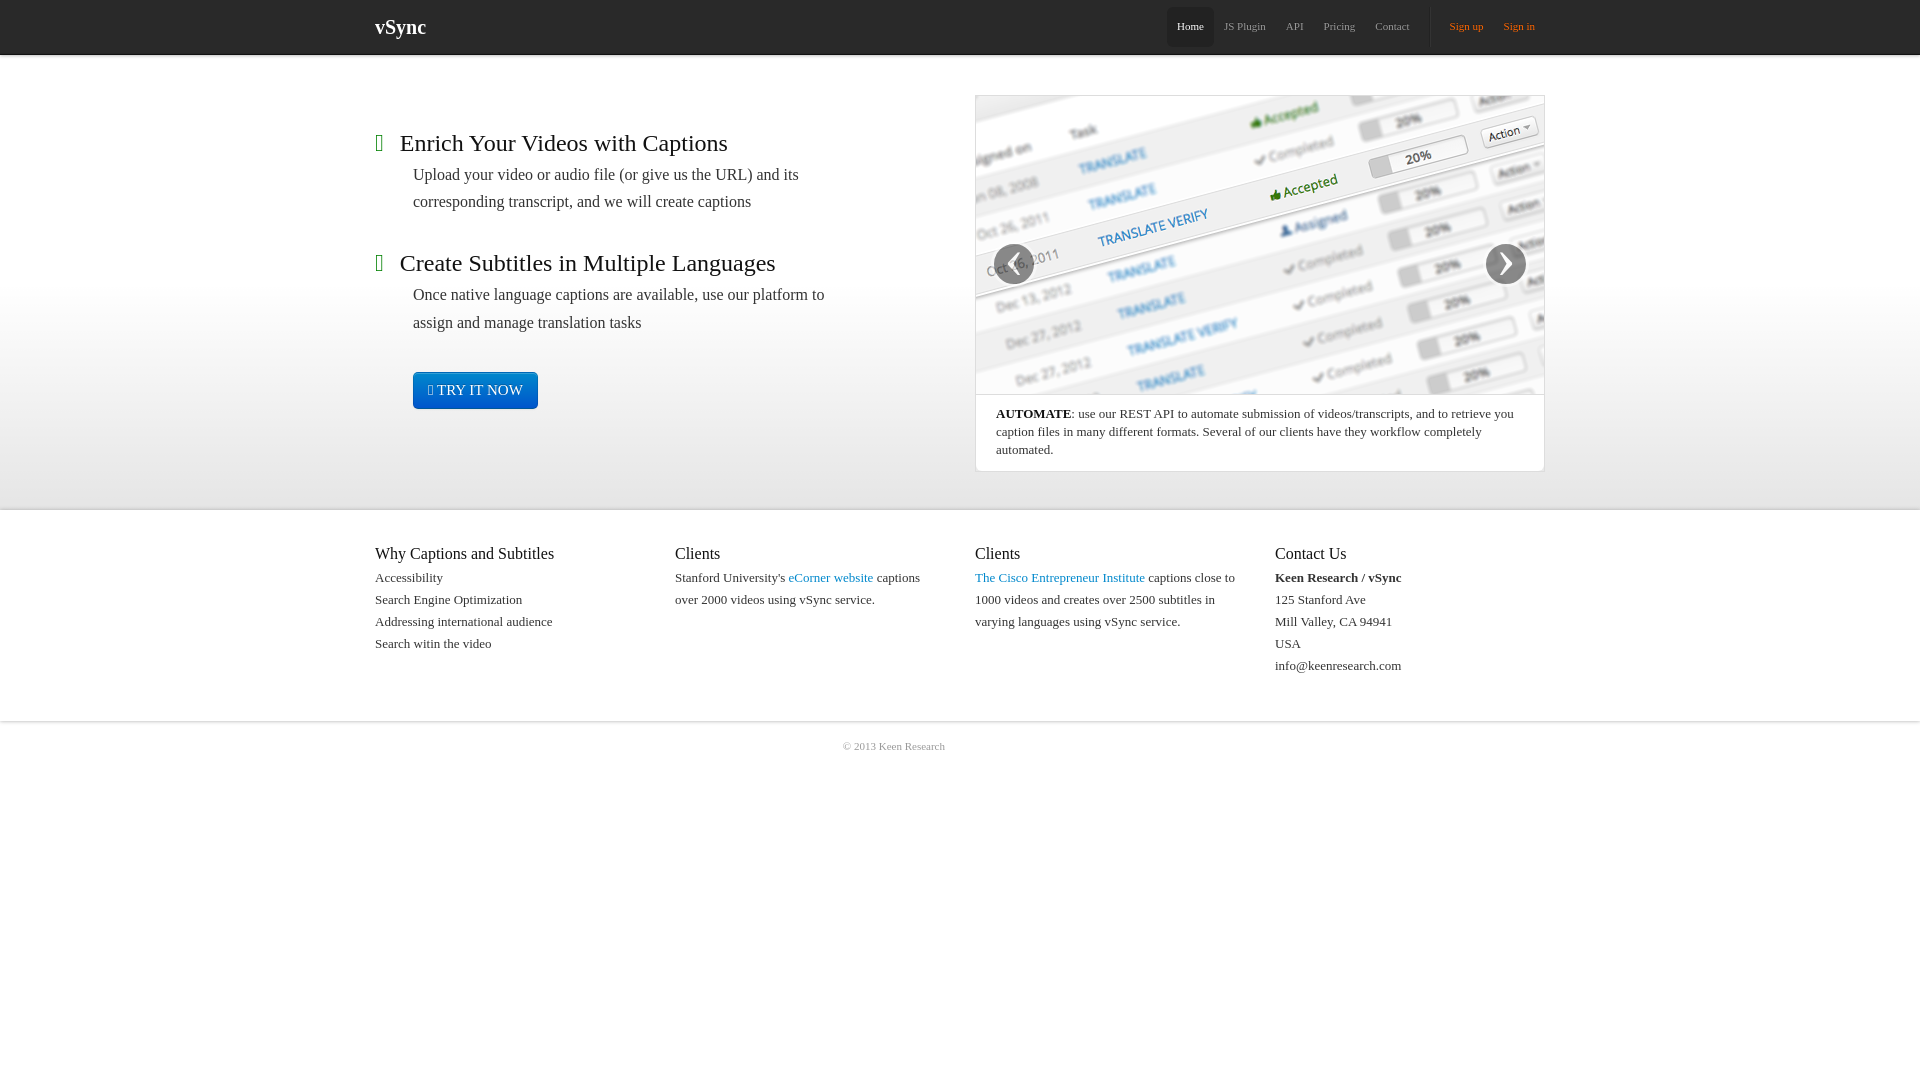 This screenshot has height=1080, width=1920. I want to click on JS Plugin, so click(1244, 26).